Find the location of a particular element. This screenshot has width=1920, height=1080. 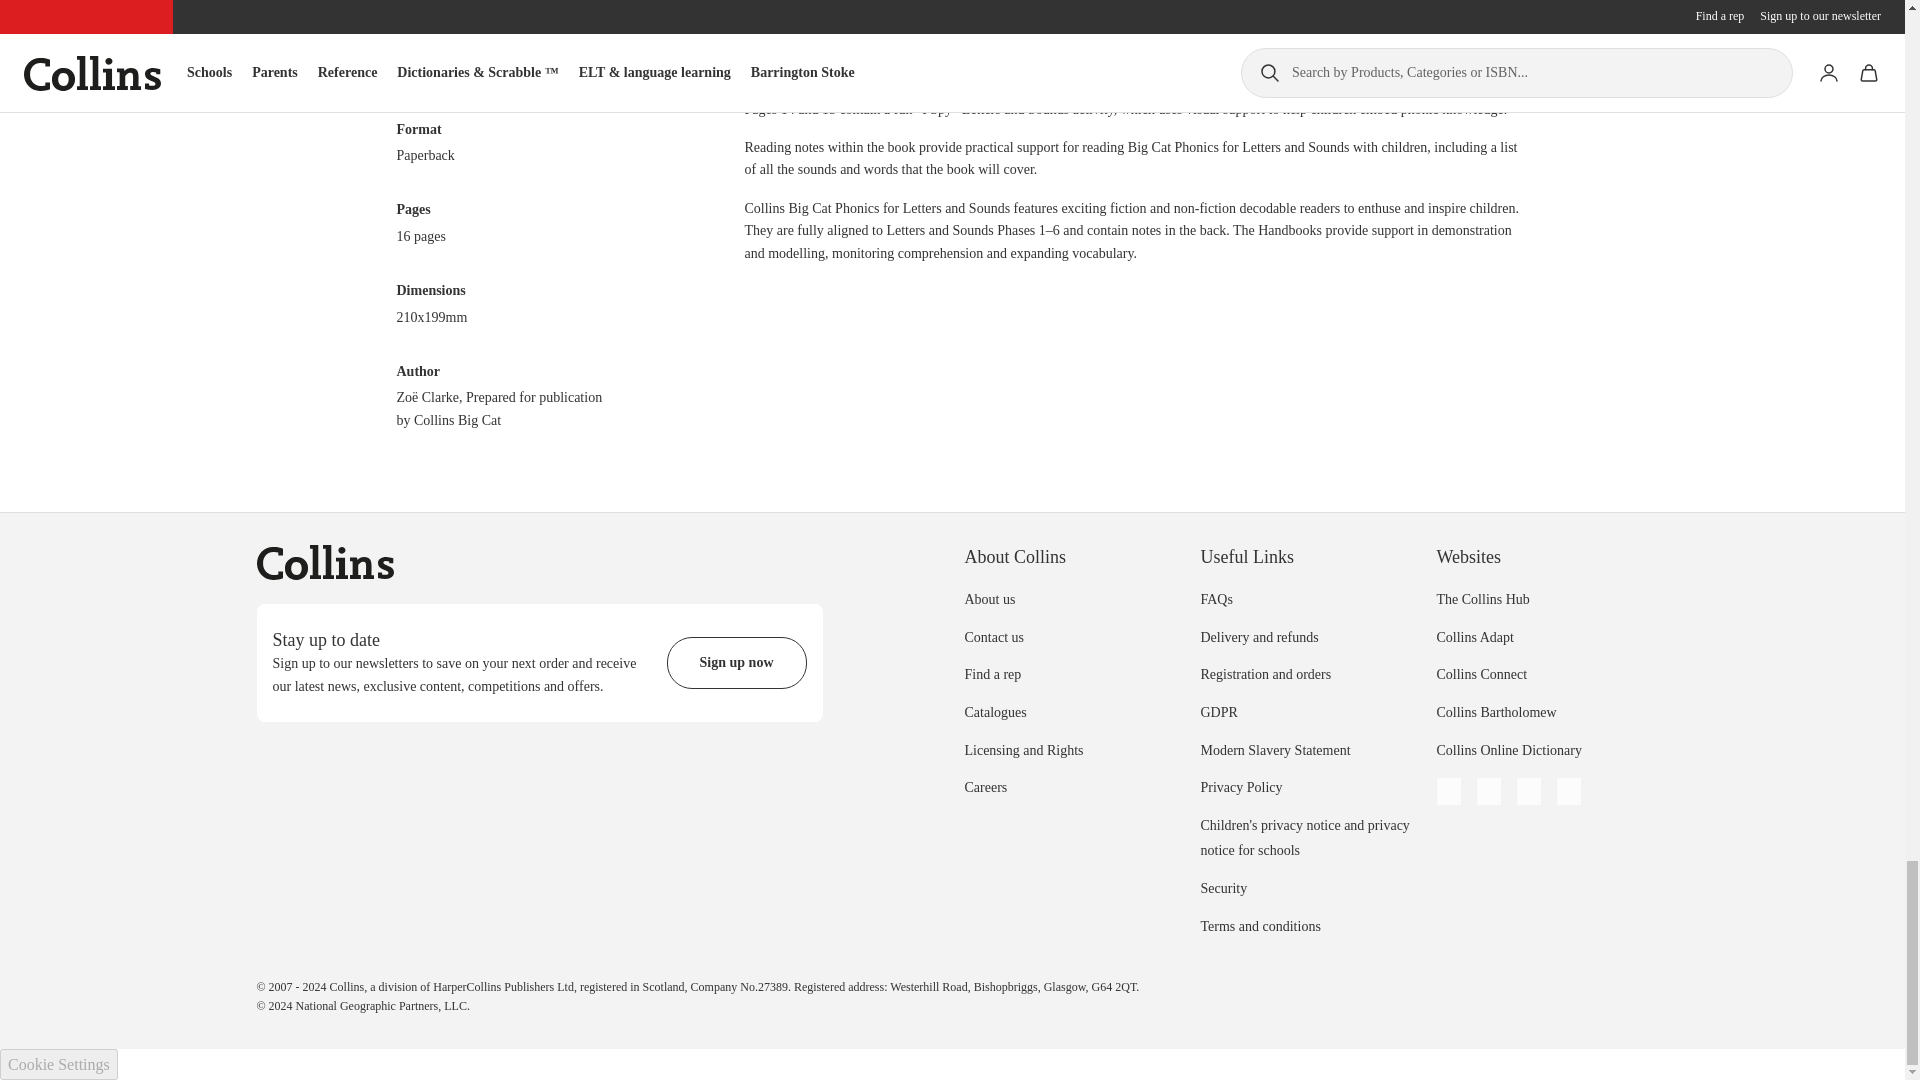

Registration and orders is located at coordinates (1265, 674).